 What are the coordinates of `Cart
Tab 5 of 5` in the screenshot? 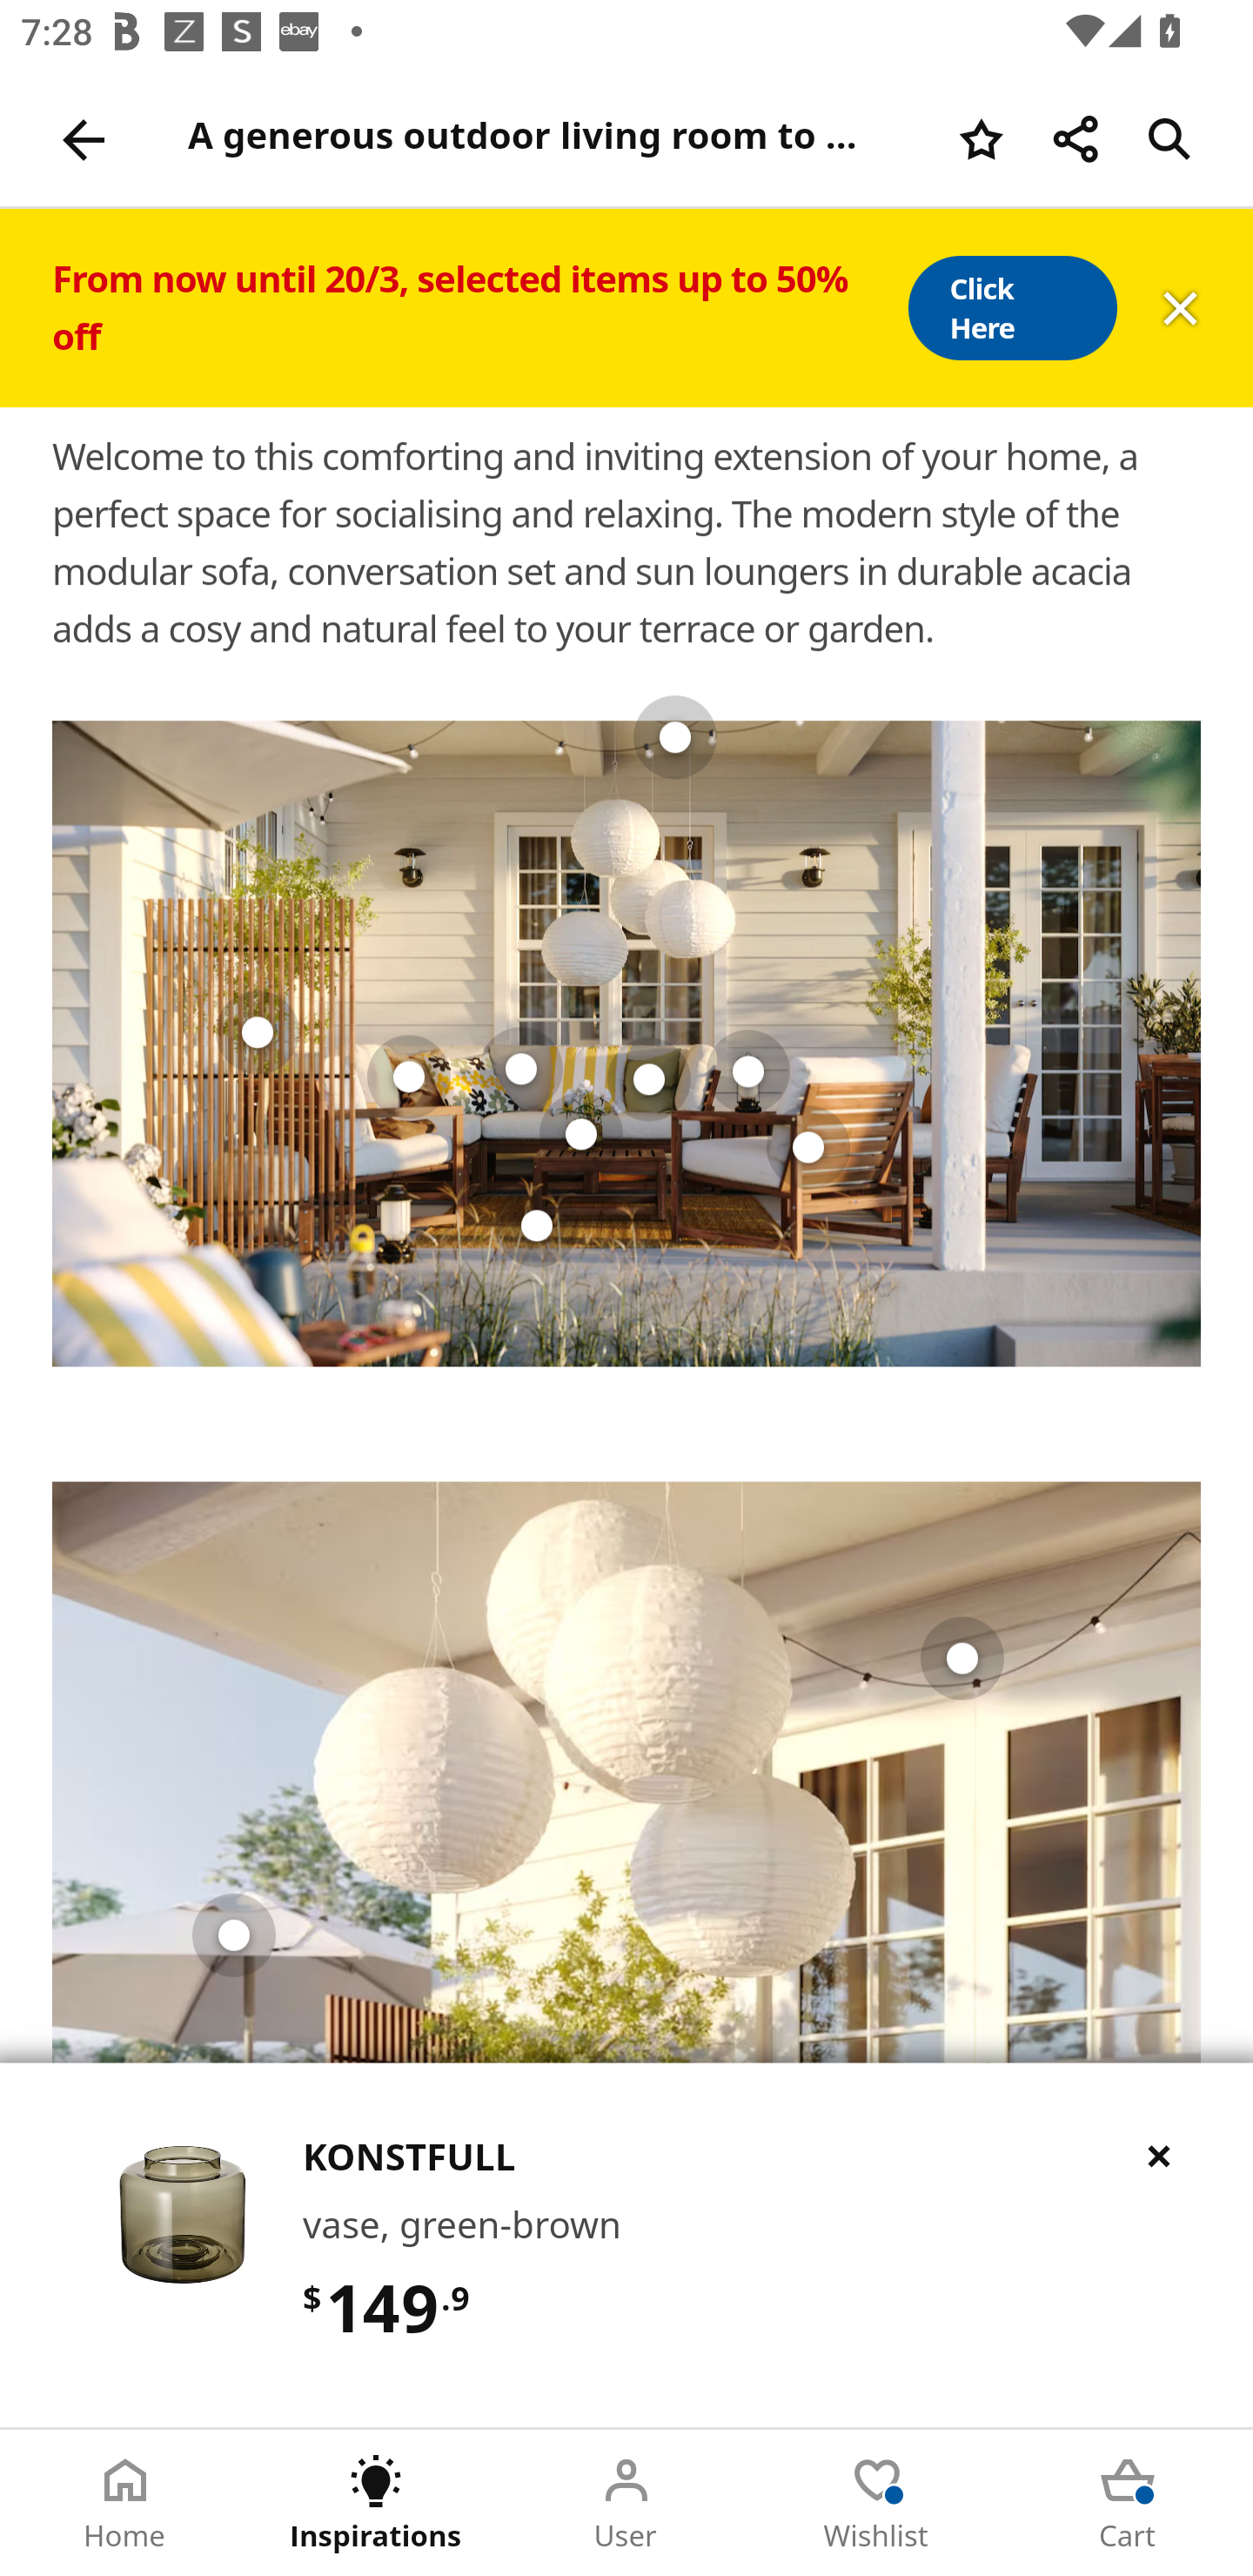 It's located at (1128, 2503).